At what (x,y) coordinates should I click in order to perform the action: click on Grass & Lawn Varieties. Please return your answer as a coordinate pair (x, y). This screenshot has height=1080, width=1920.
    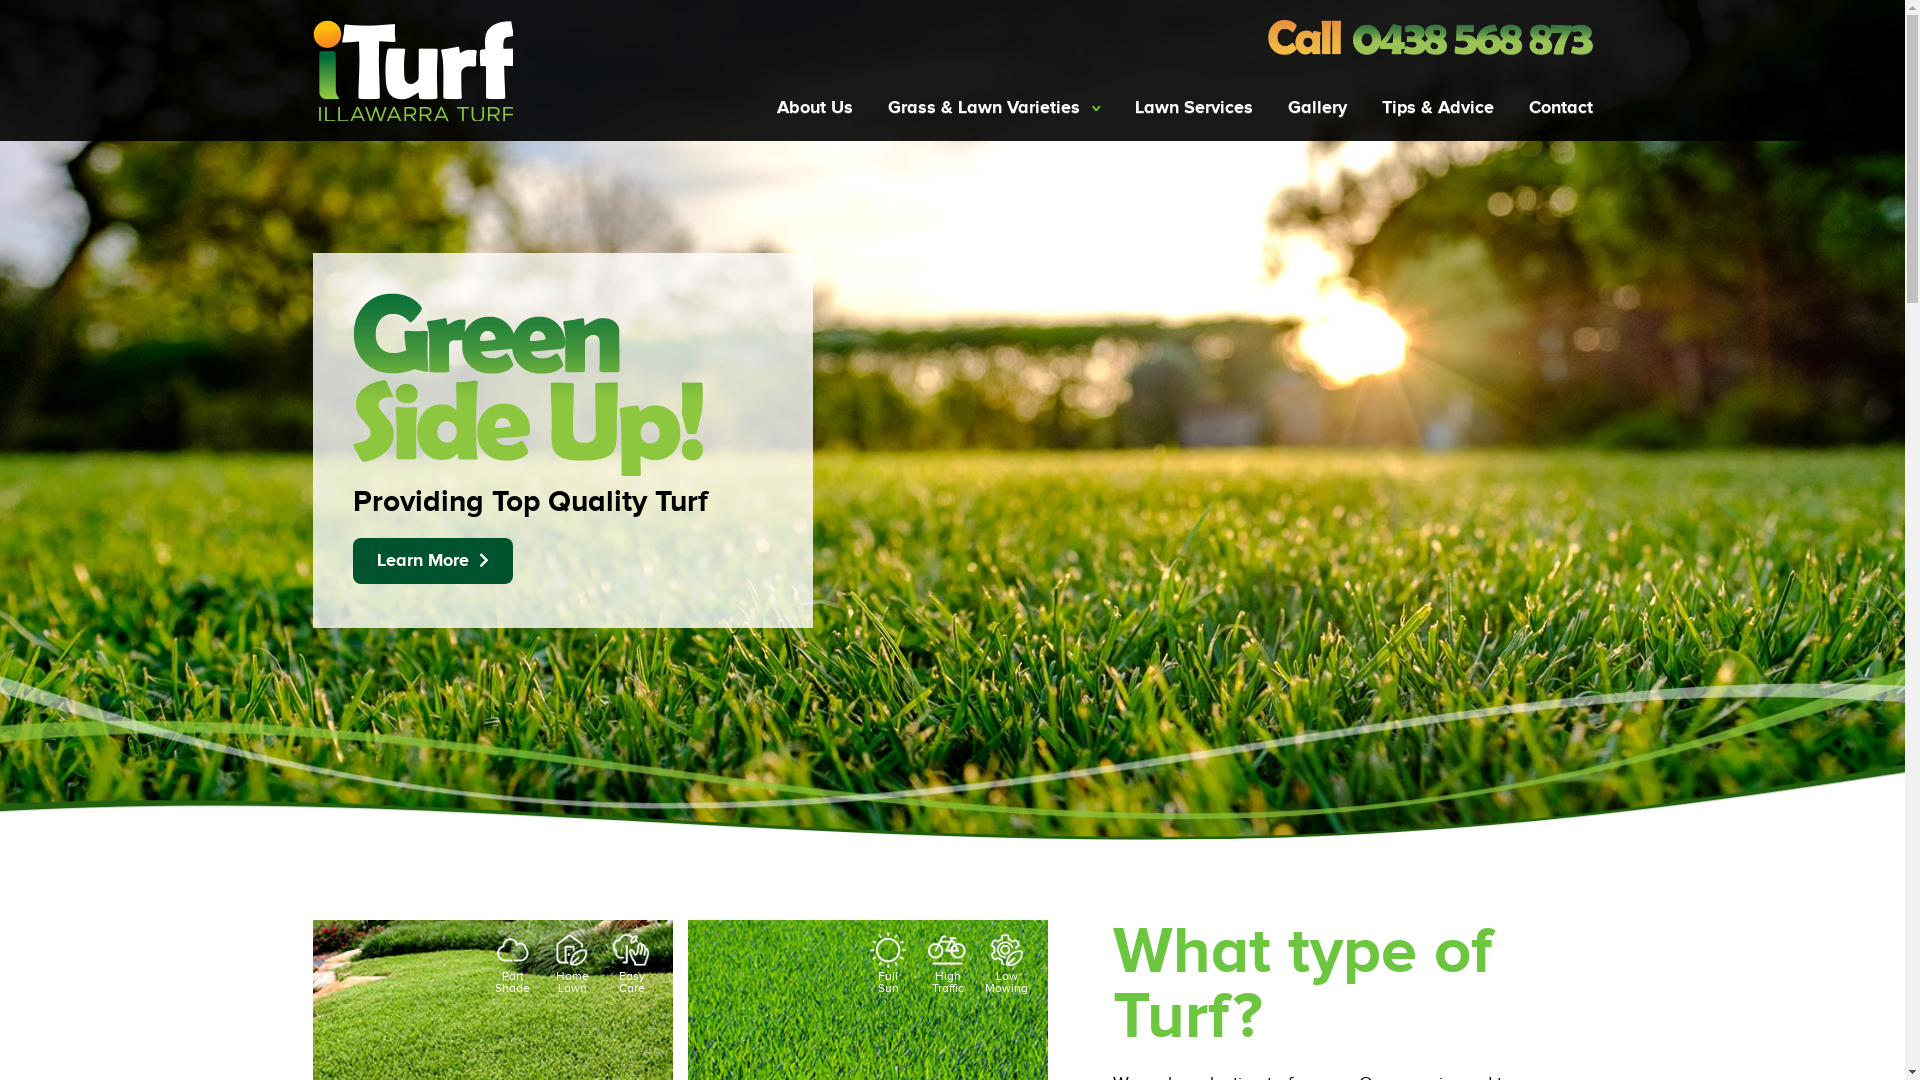
    Looking at the image, I should click on (994, 108).